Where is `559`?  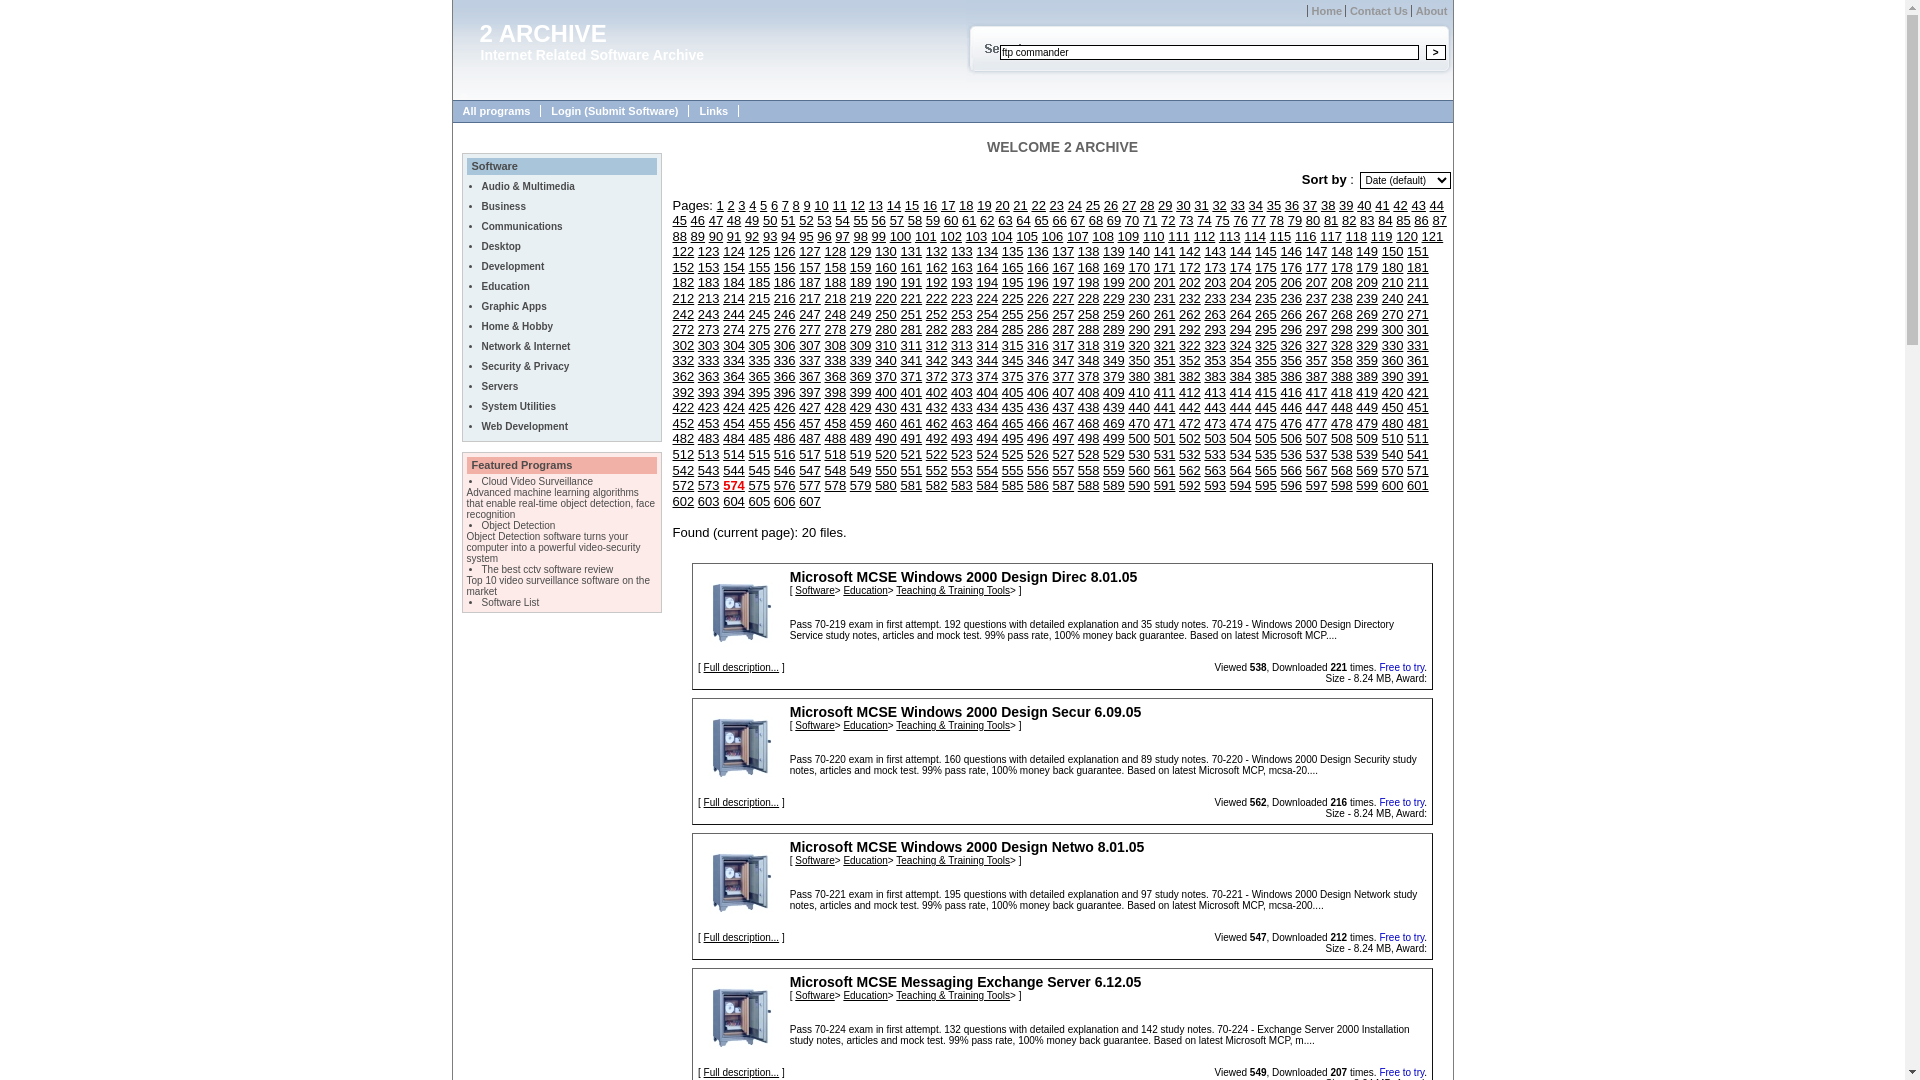 559 is located at coordinates (1114, 470).